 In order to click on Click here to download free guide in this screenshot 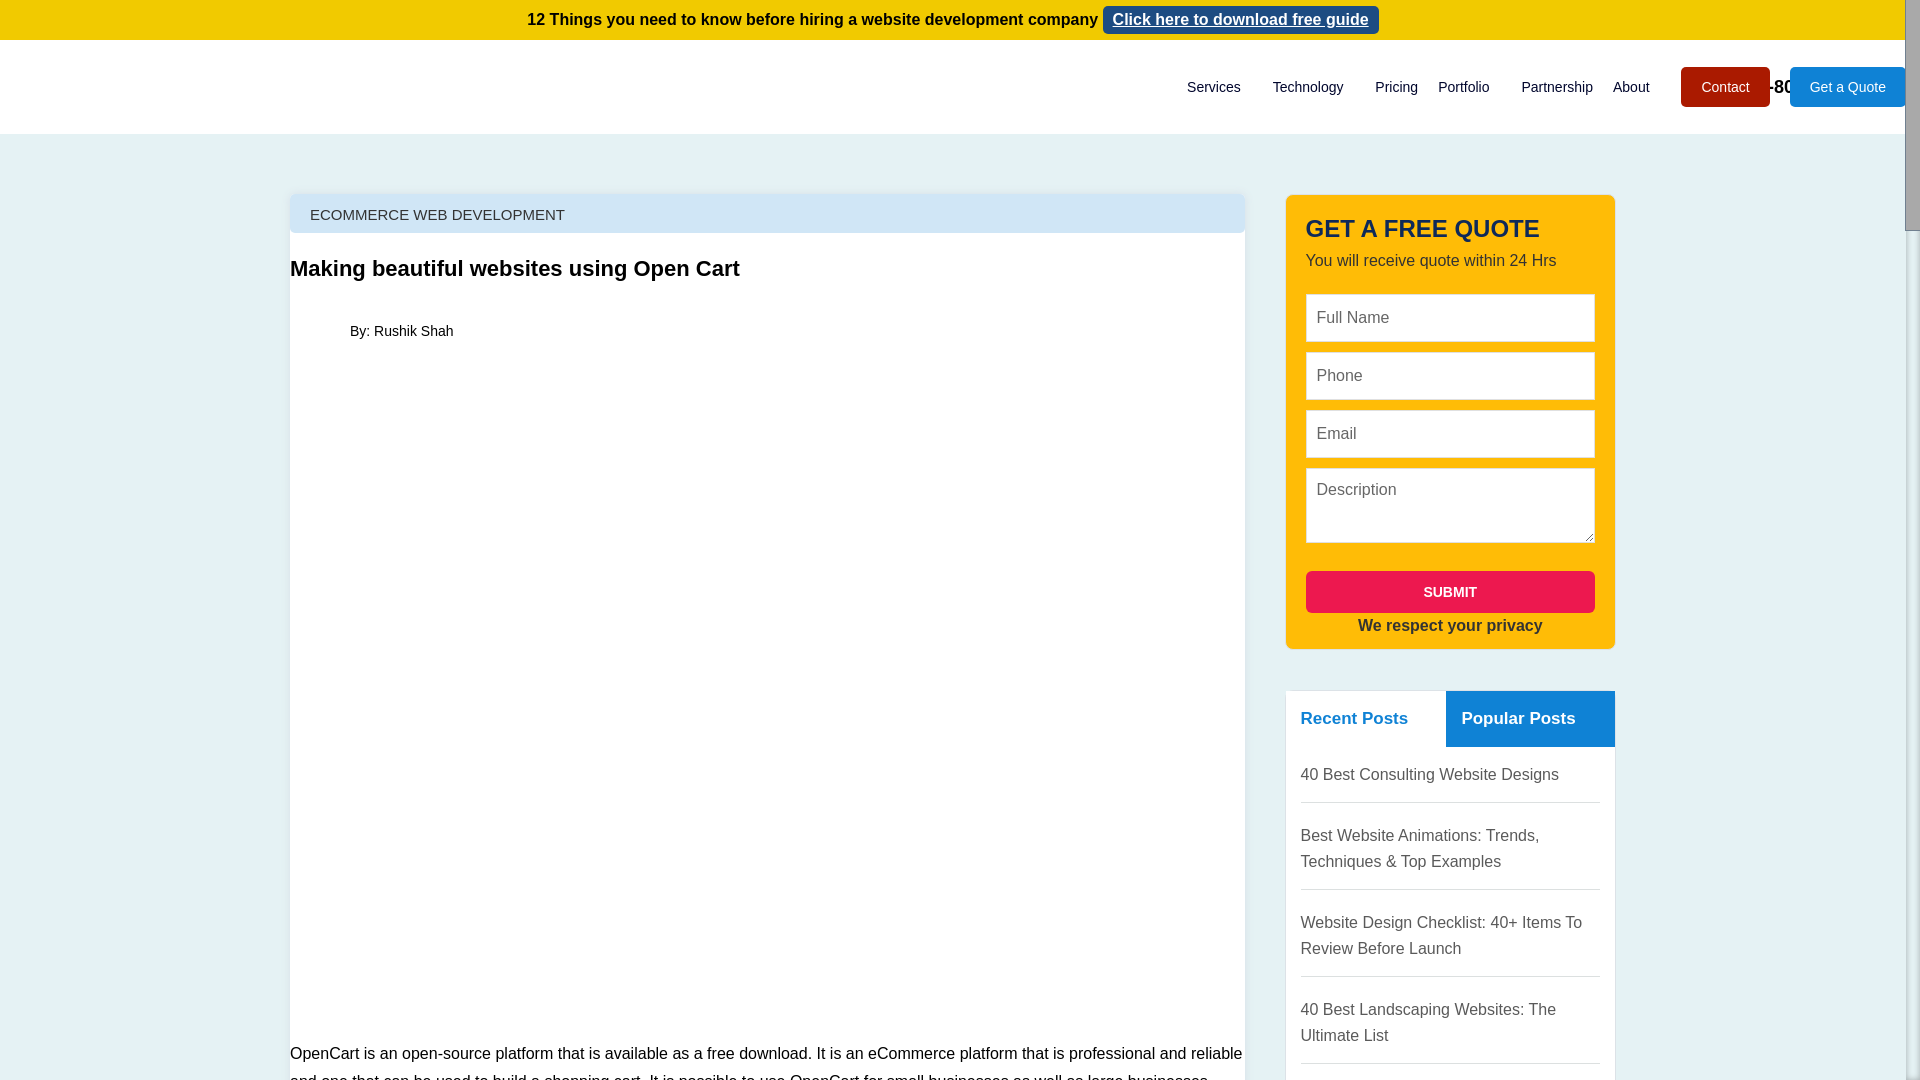, I will do `click(1240, 20)`.